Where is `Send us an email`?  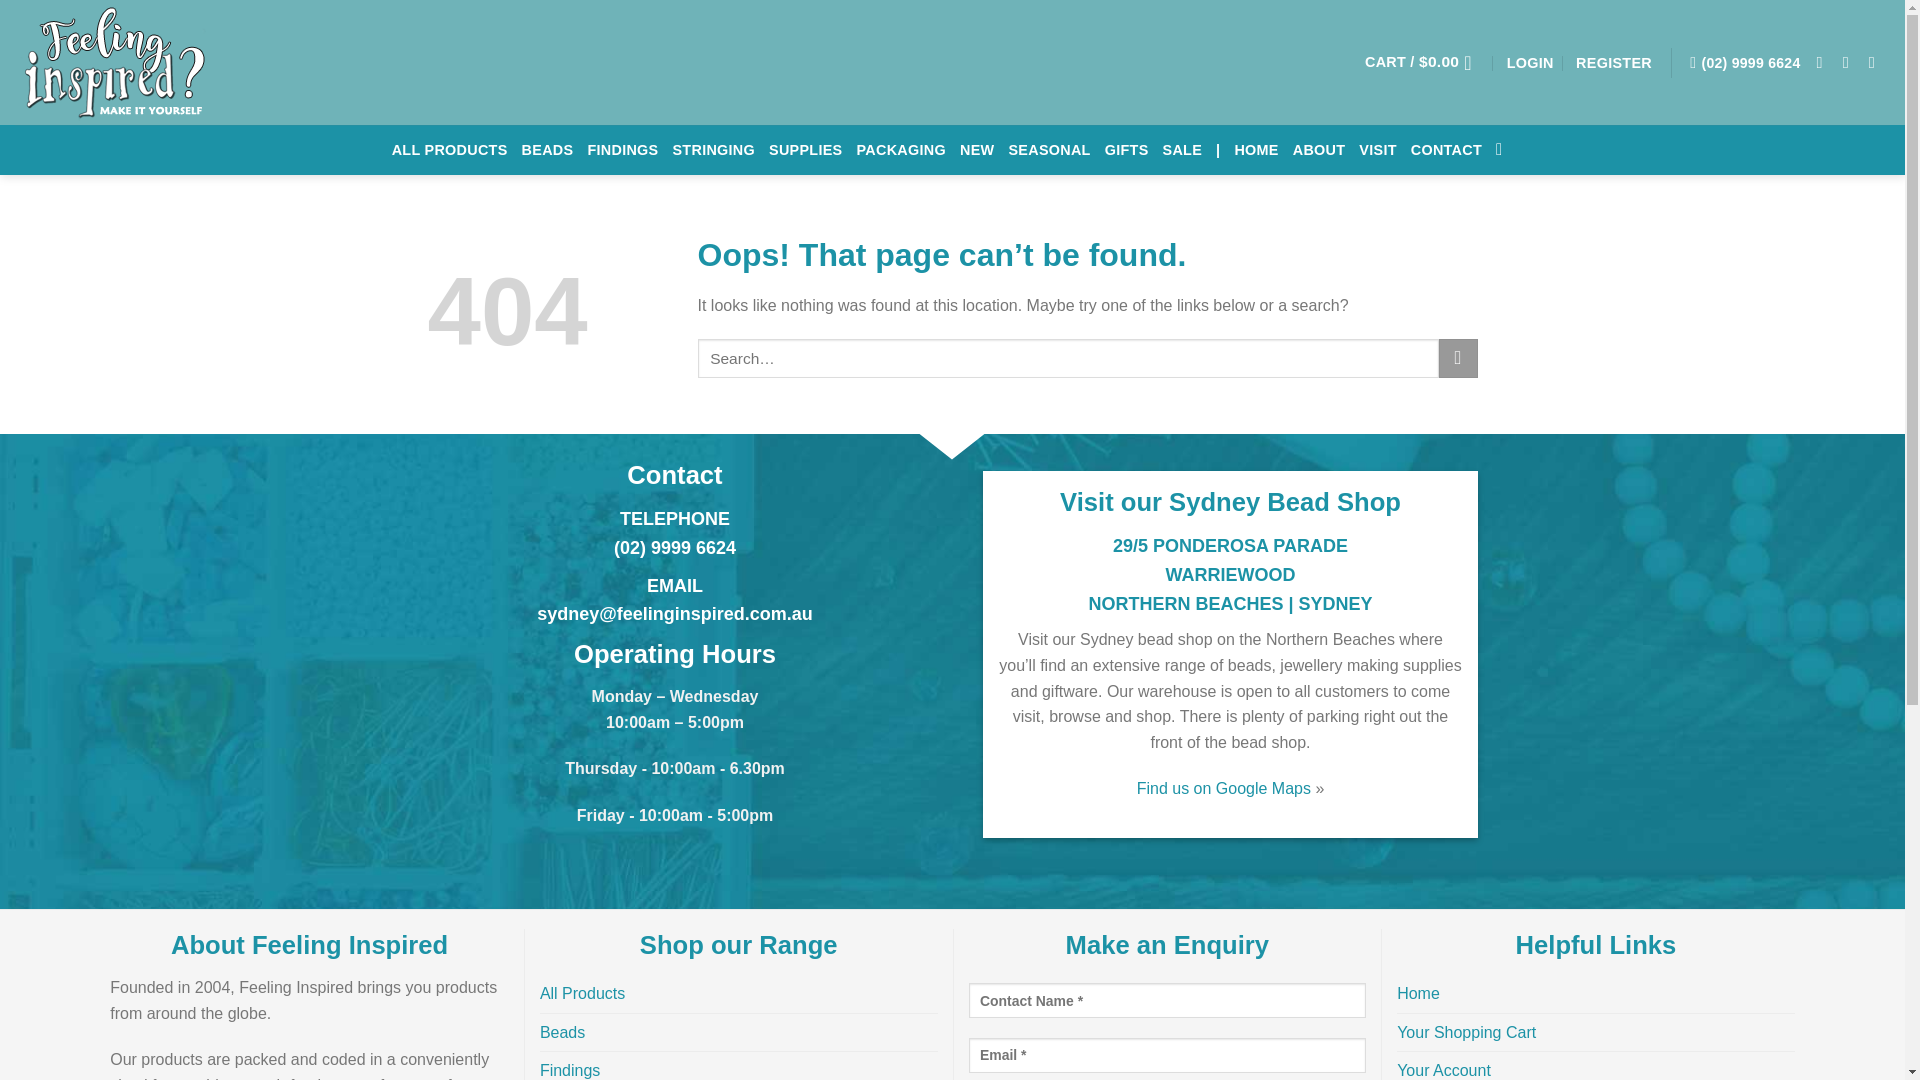 Send us an email is located at coordinates (1877, 62).